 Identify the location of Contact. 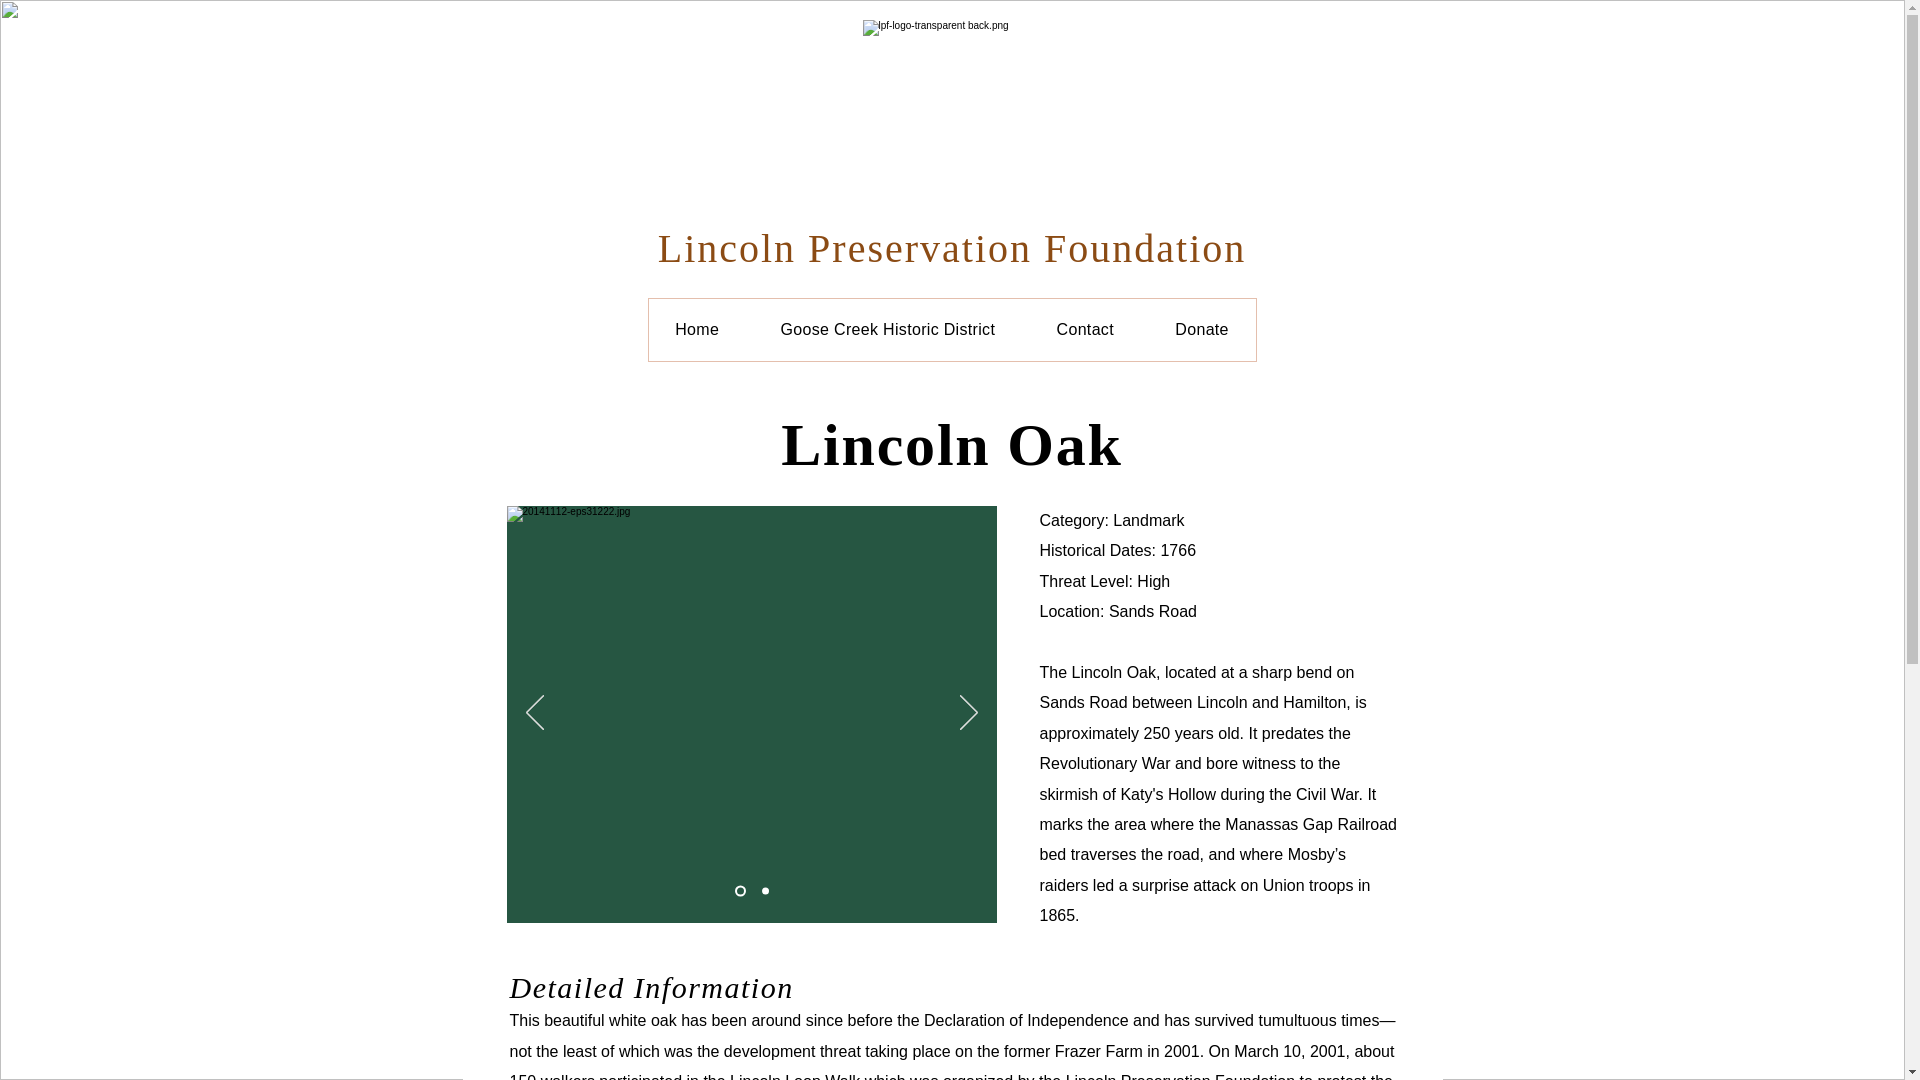
(1084, 330).